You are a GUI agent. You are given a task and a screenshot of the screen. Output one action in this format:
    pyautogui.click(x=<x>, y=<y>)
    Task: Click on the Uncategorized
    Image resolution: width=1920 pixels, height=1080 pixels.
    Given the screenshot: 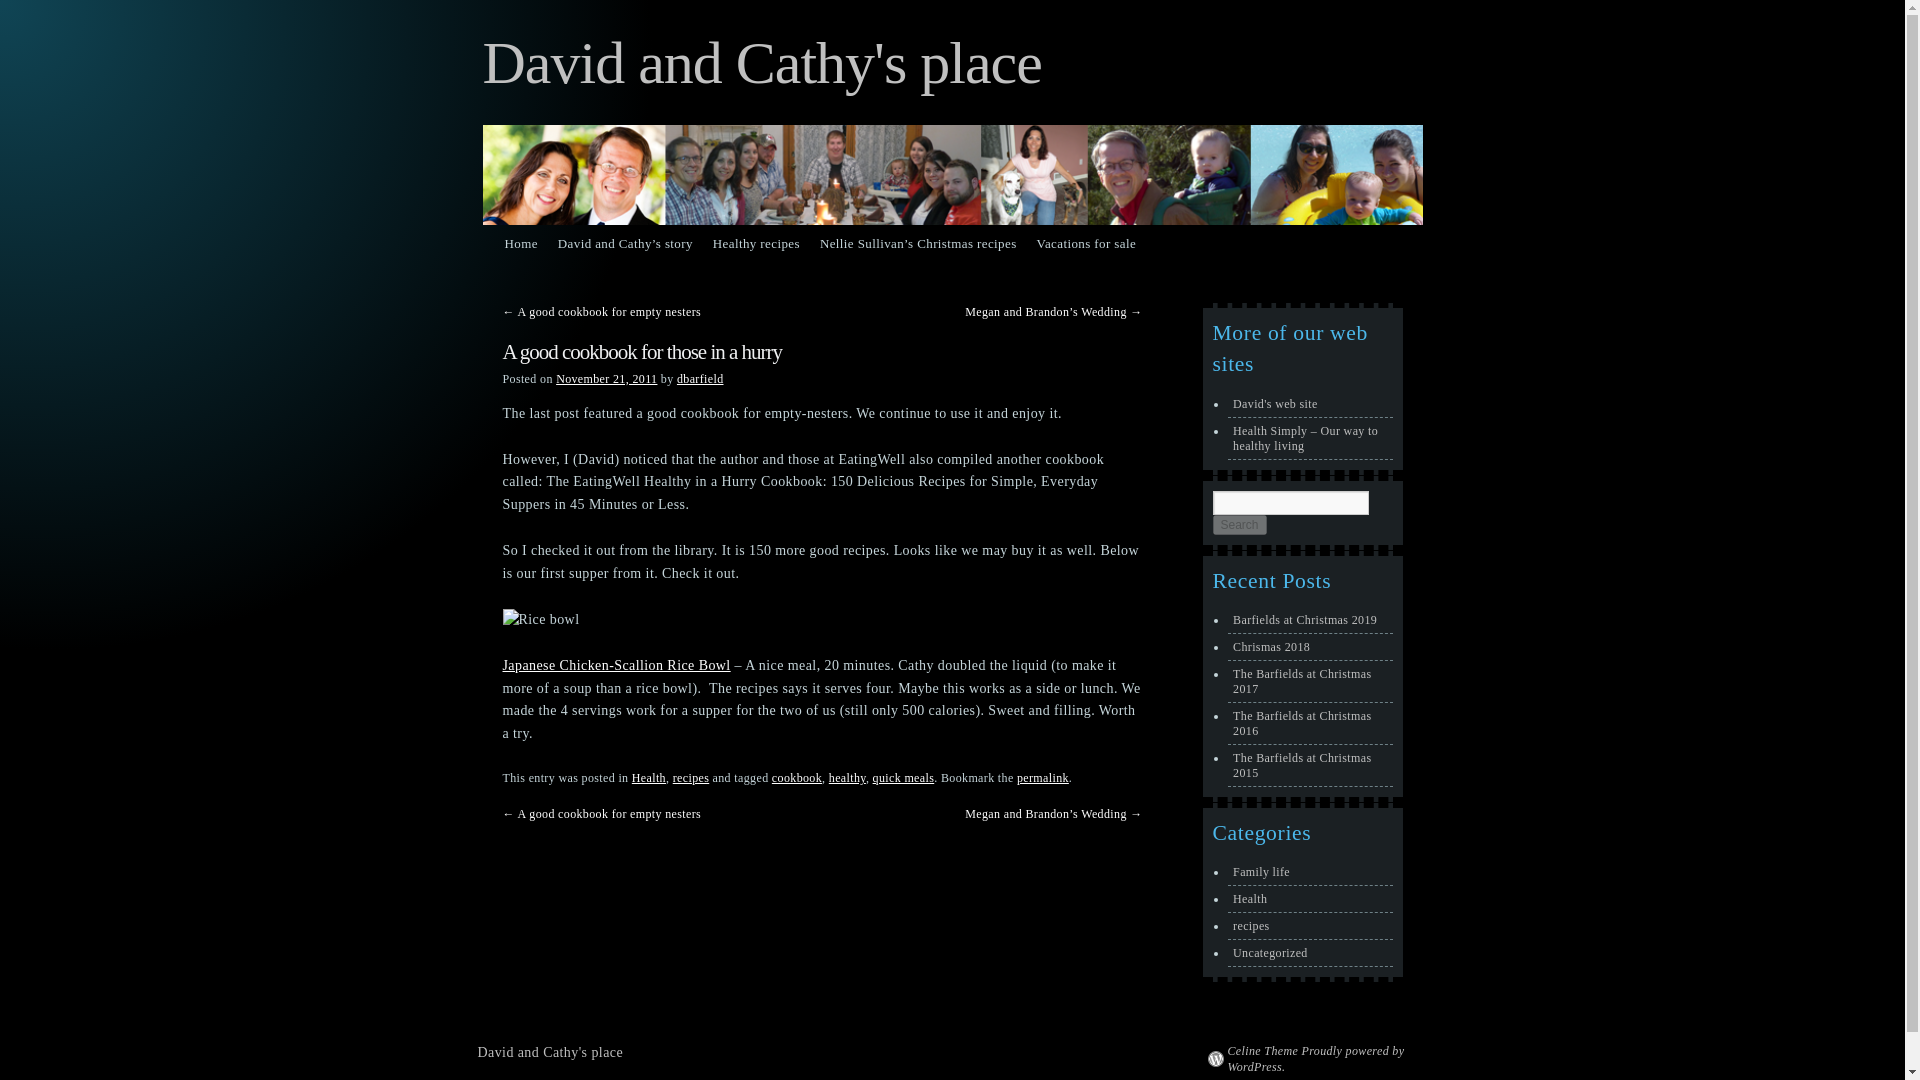 What is the action you would take?
    pyautogui.click(x=1309, y=954)
    